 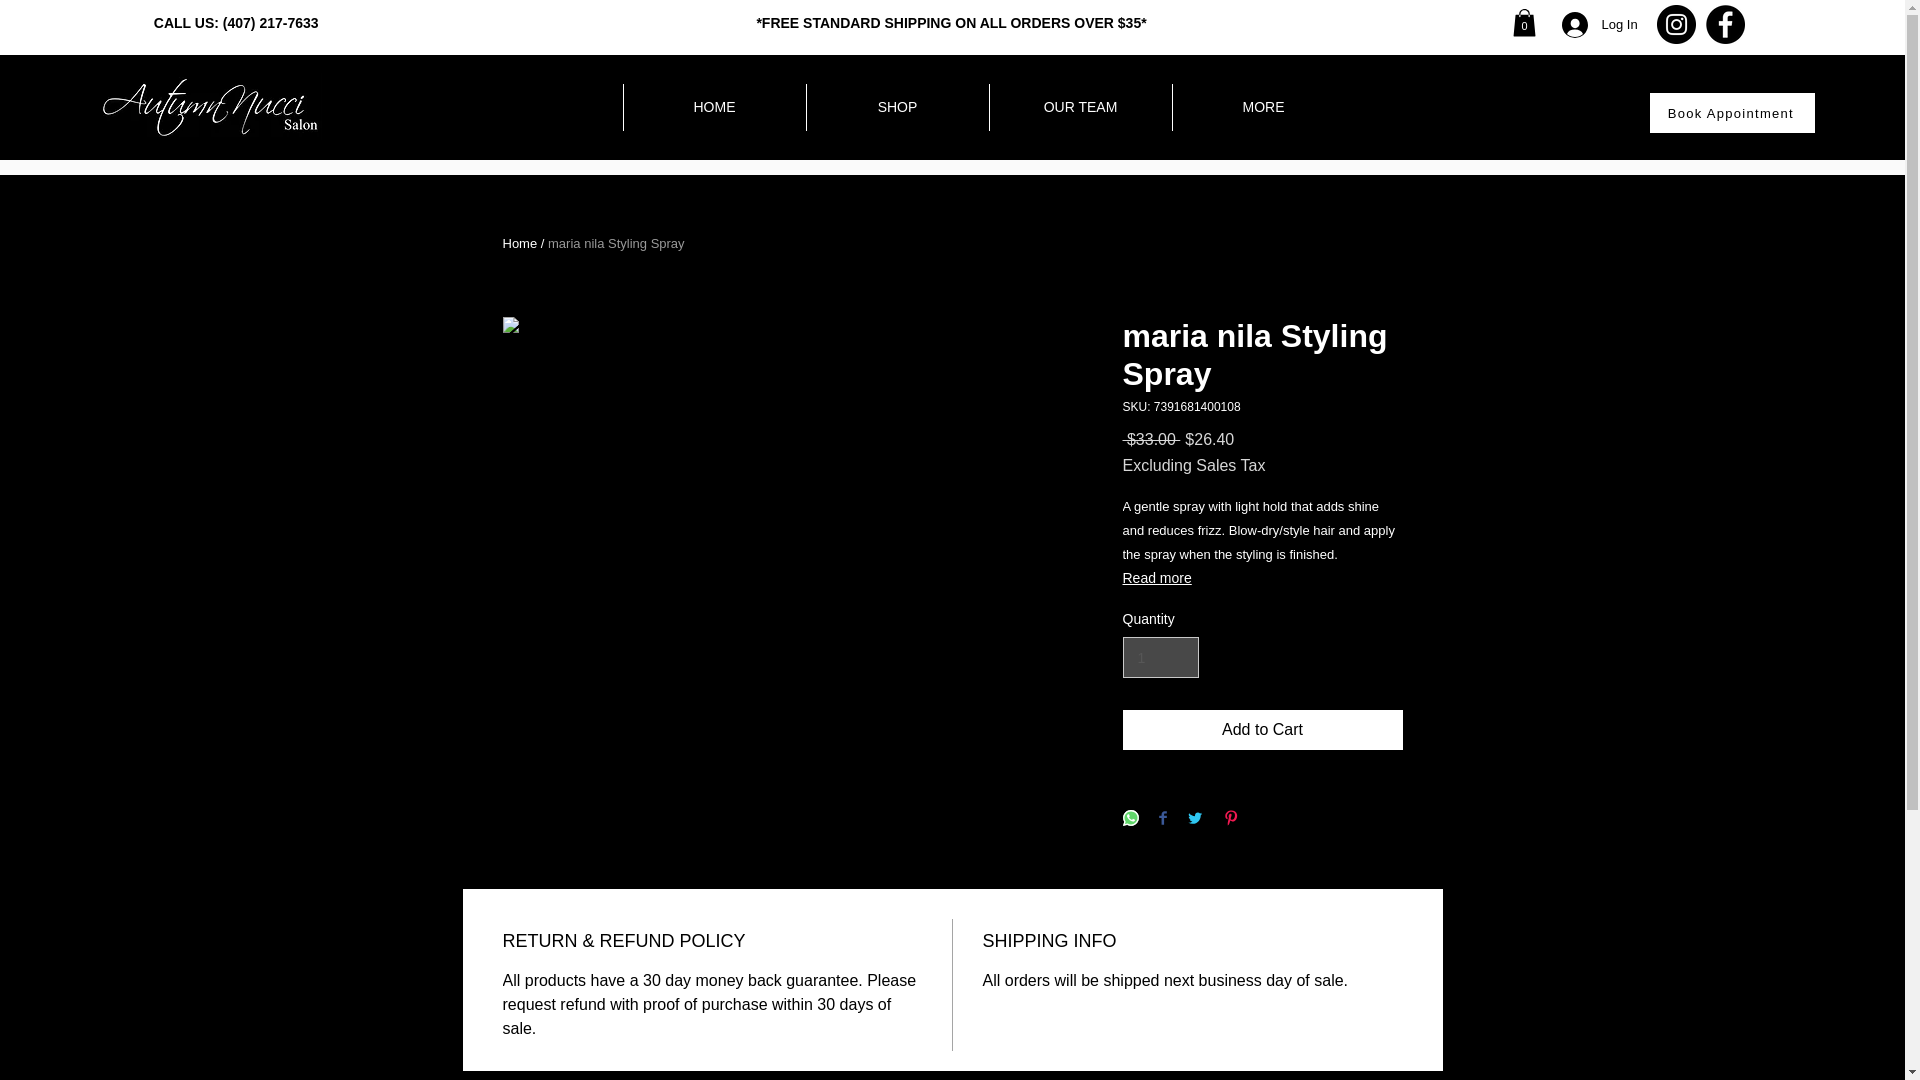 I want to click on Read more, so click(x=1261, y=578).